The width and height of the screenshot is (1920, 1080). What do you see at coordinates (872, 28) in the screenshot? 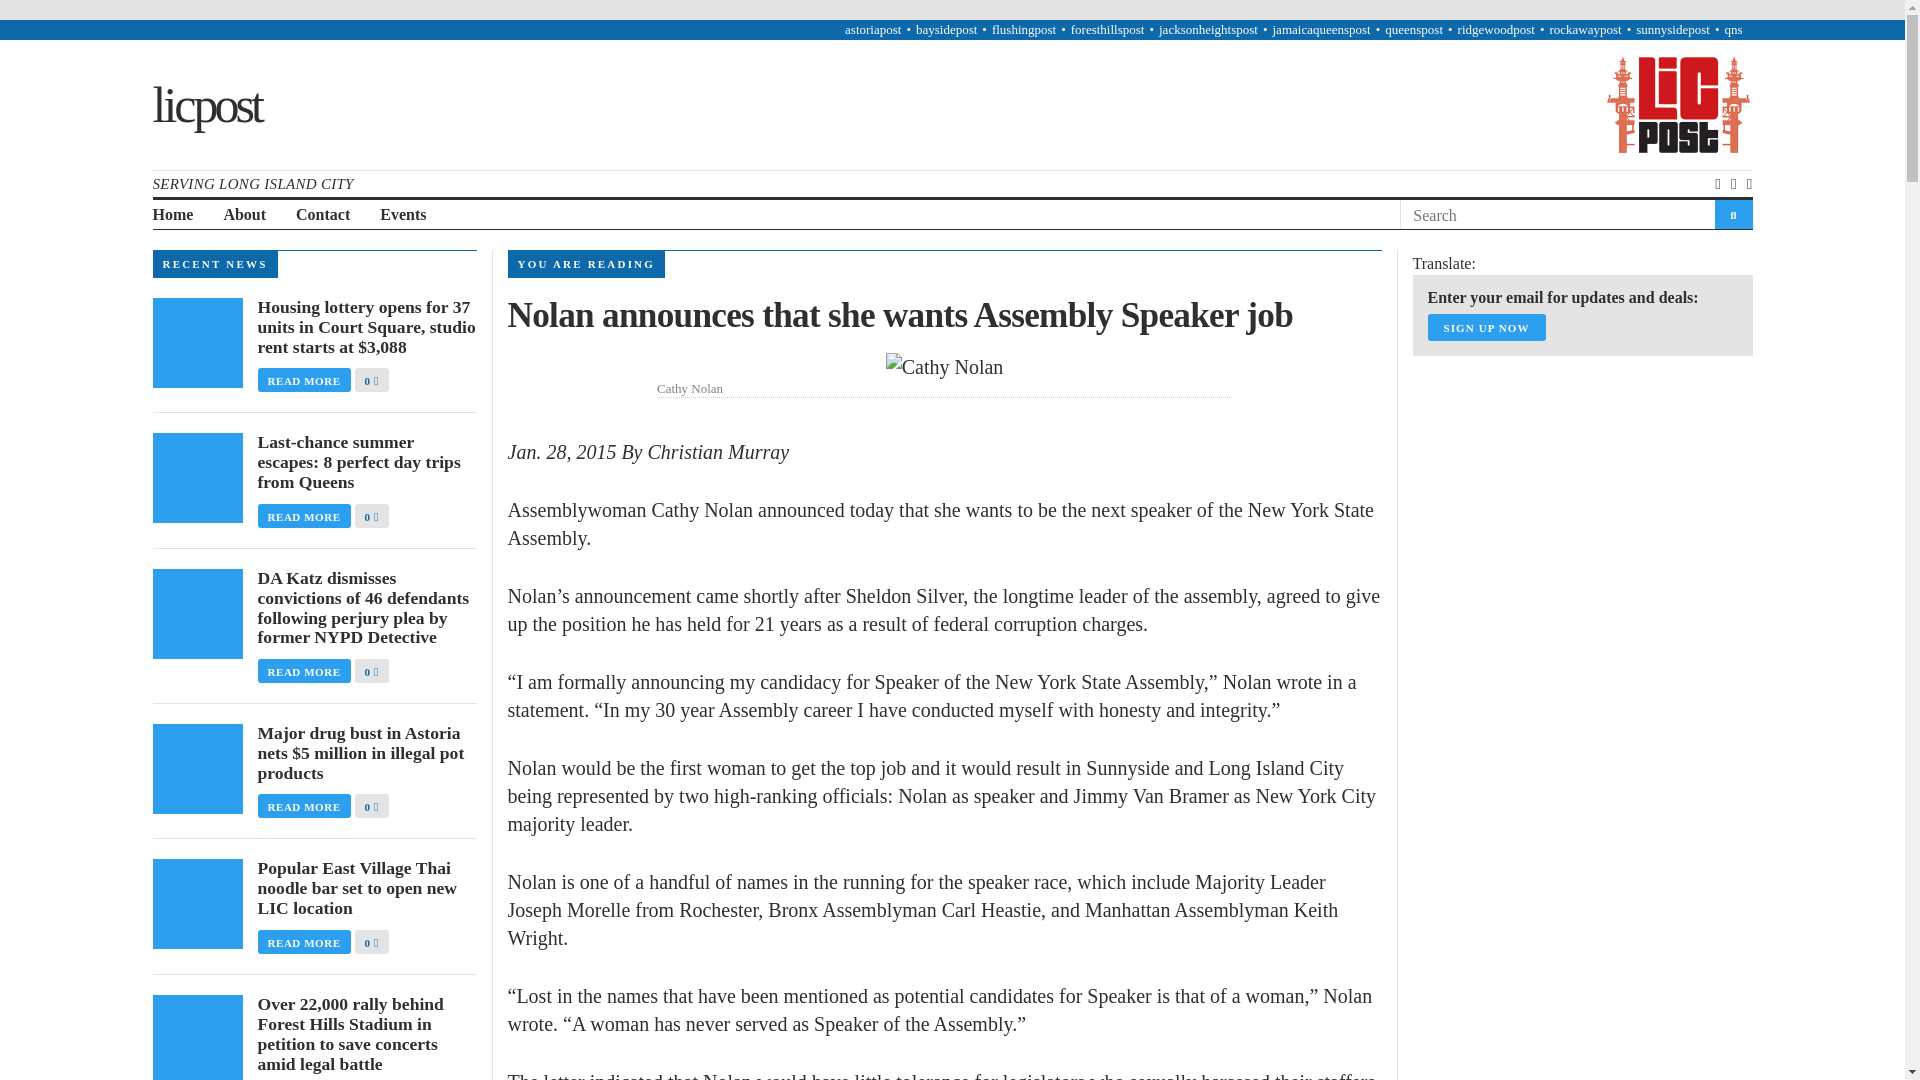
I see `astoriapost` at bounding box center [872, 28].